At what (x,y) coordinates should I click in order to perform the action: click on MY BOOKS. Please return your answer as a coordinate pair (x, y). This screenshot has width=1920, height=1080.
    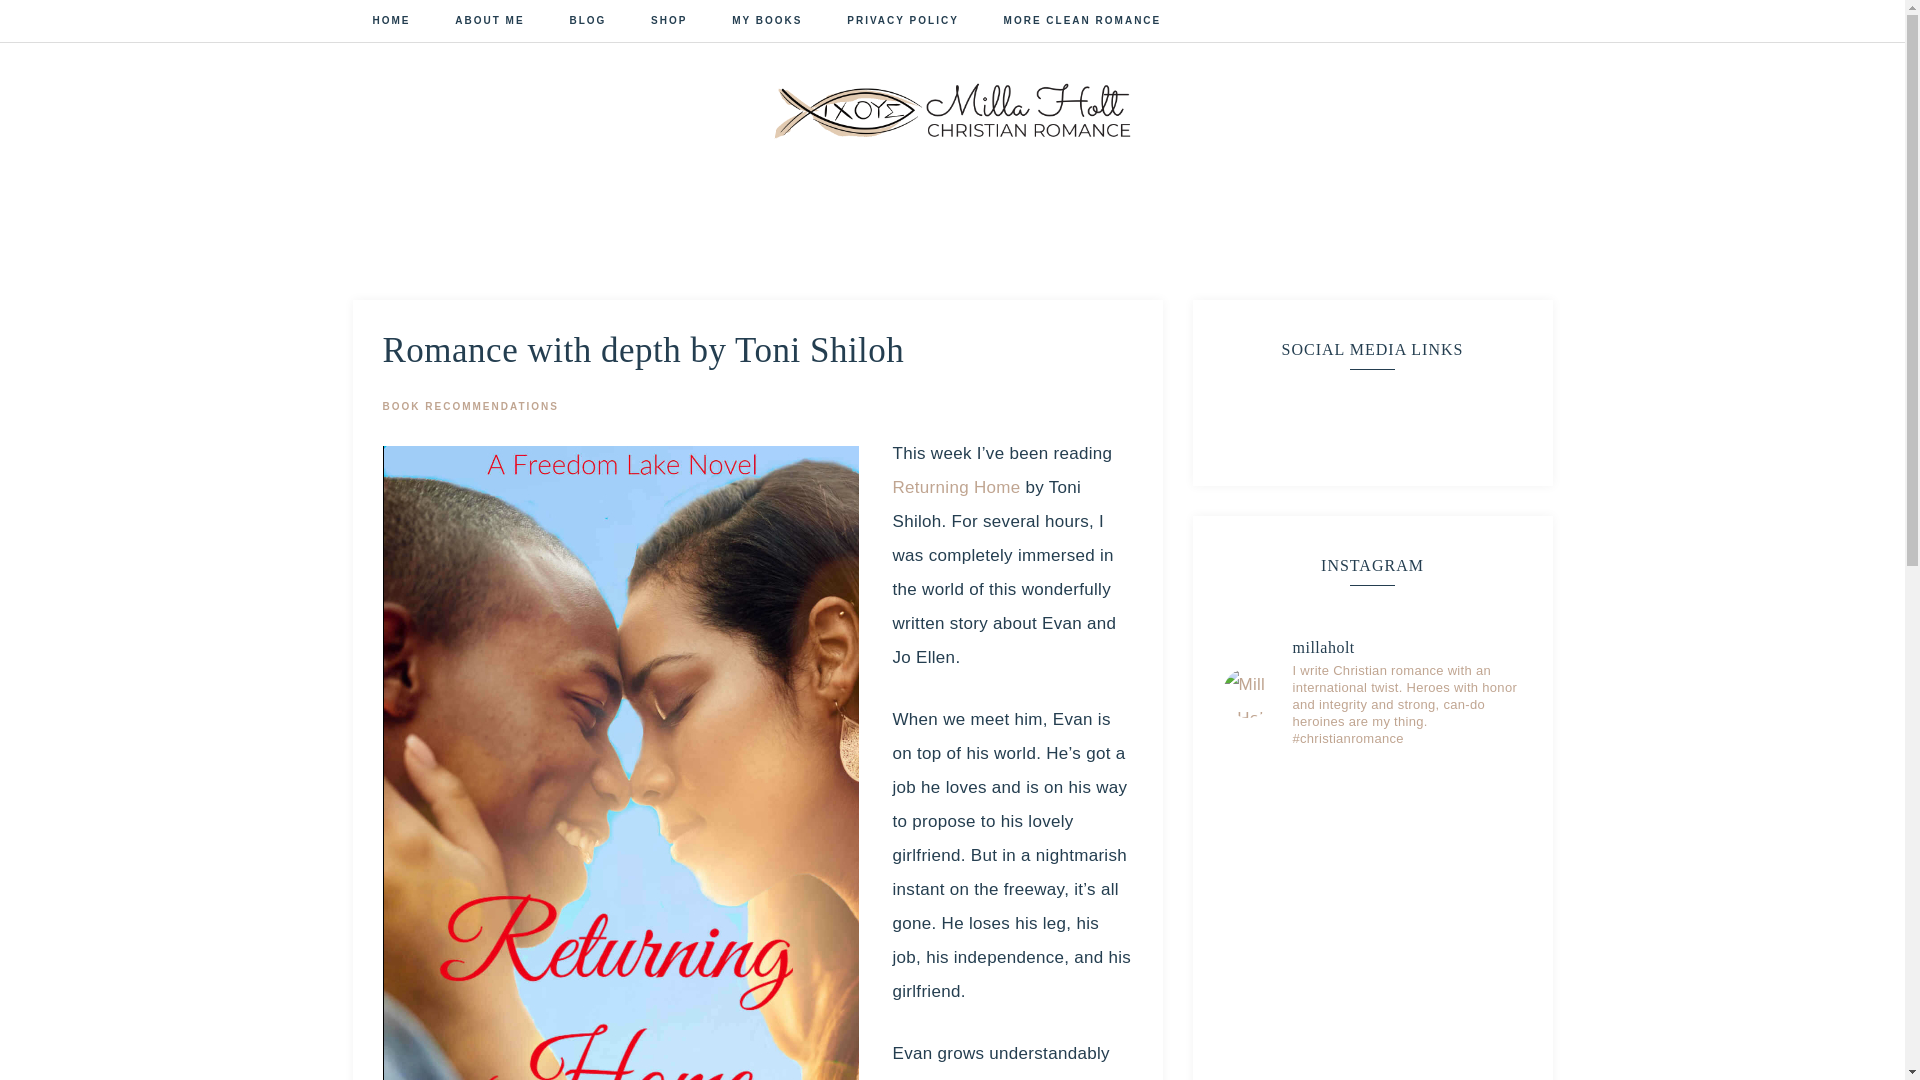
    Looking at the image, I should click on (766, 23).